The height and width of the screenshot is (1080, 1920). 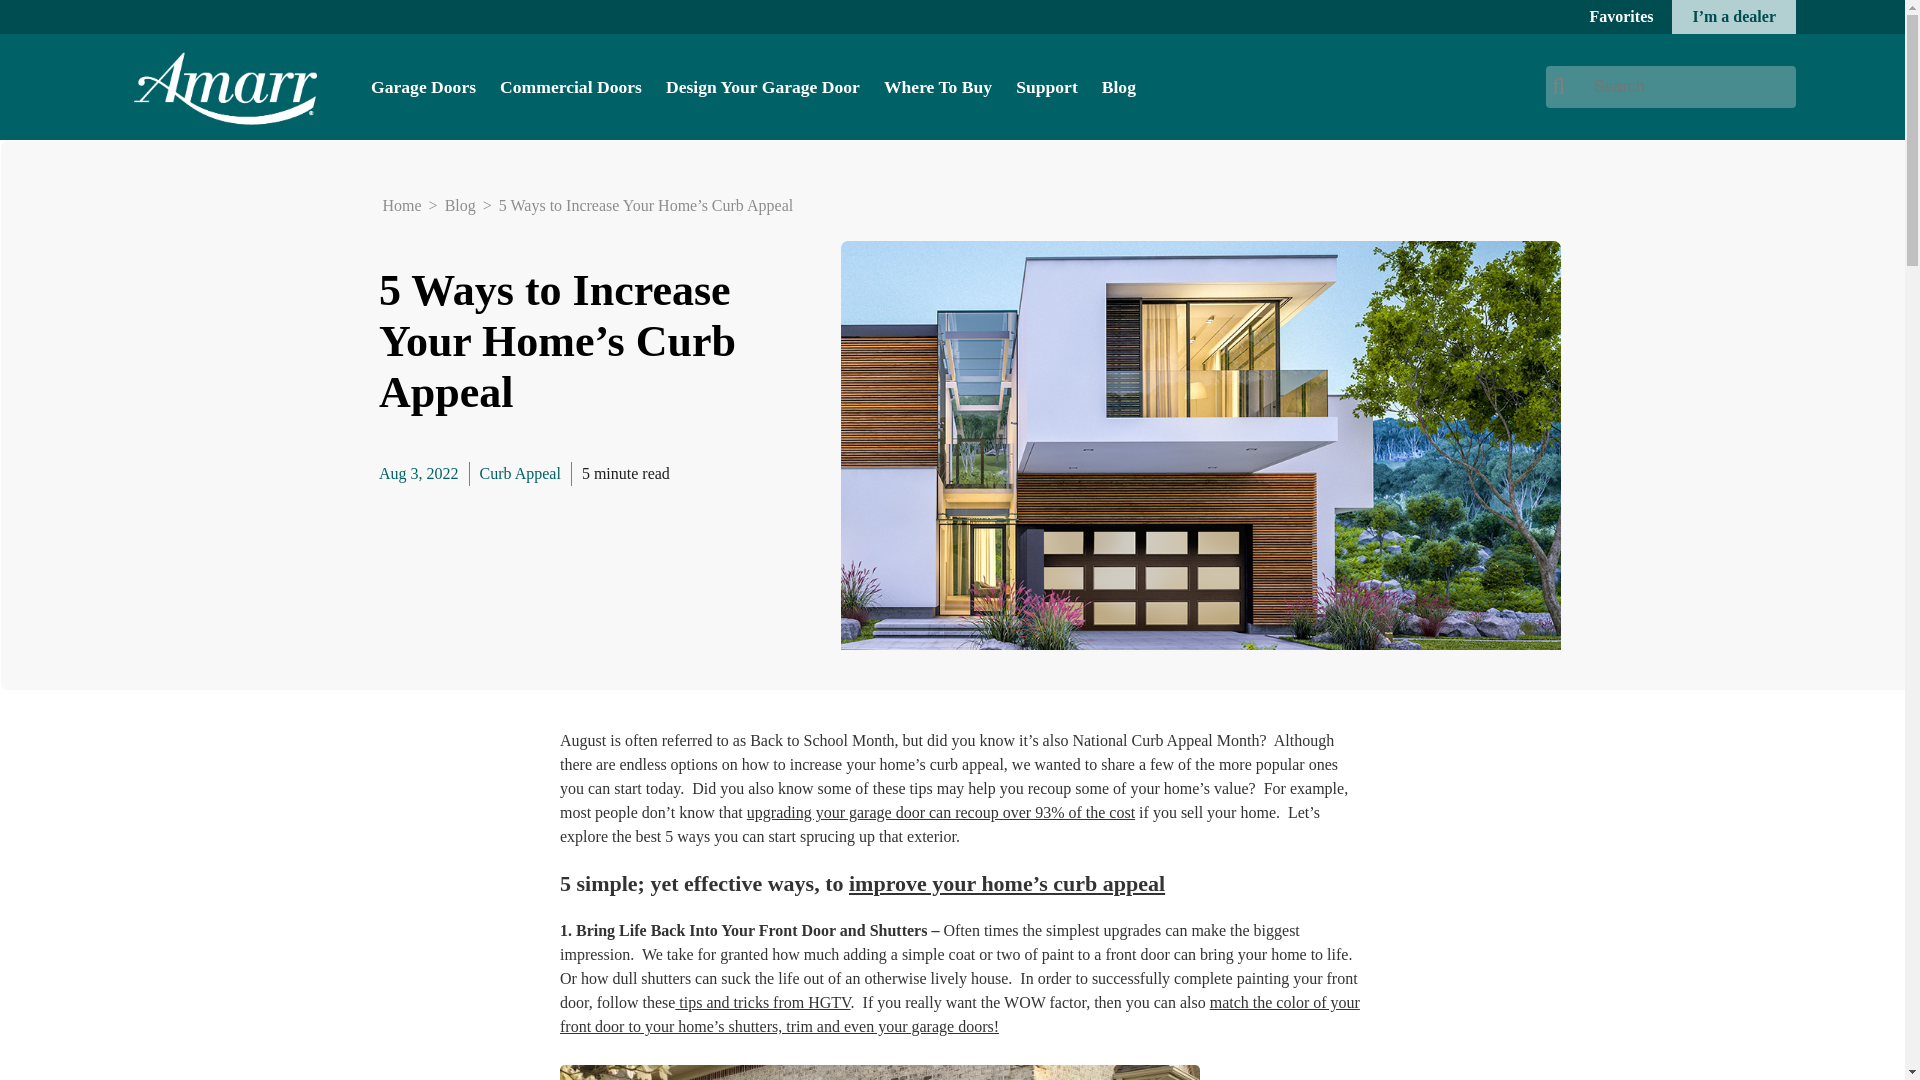 I want to click on Where To Buy, so click(x=938, y=86).